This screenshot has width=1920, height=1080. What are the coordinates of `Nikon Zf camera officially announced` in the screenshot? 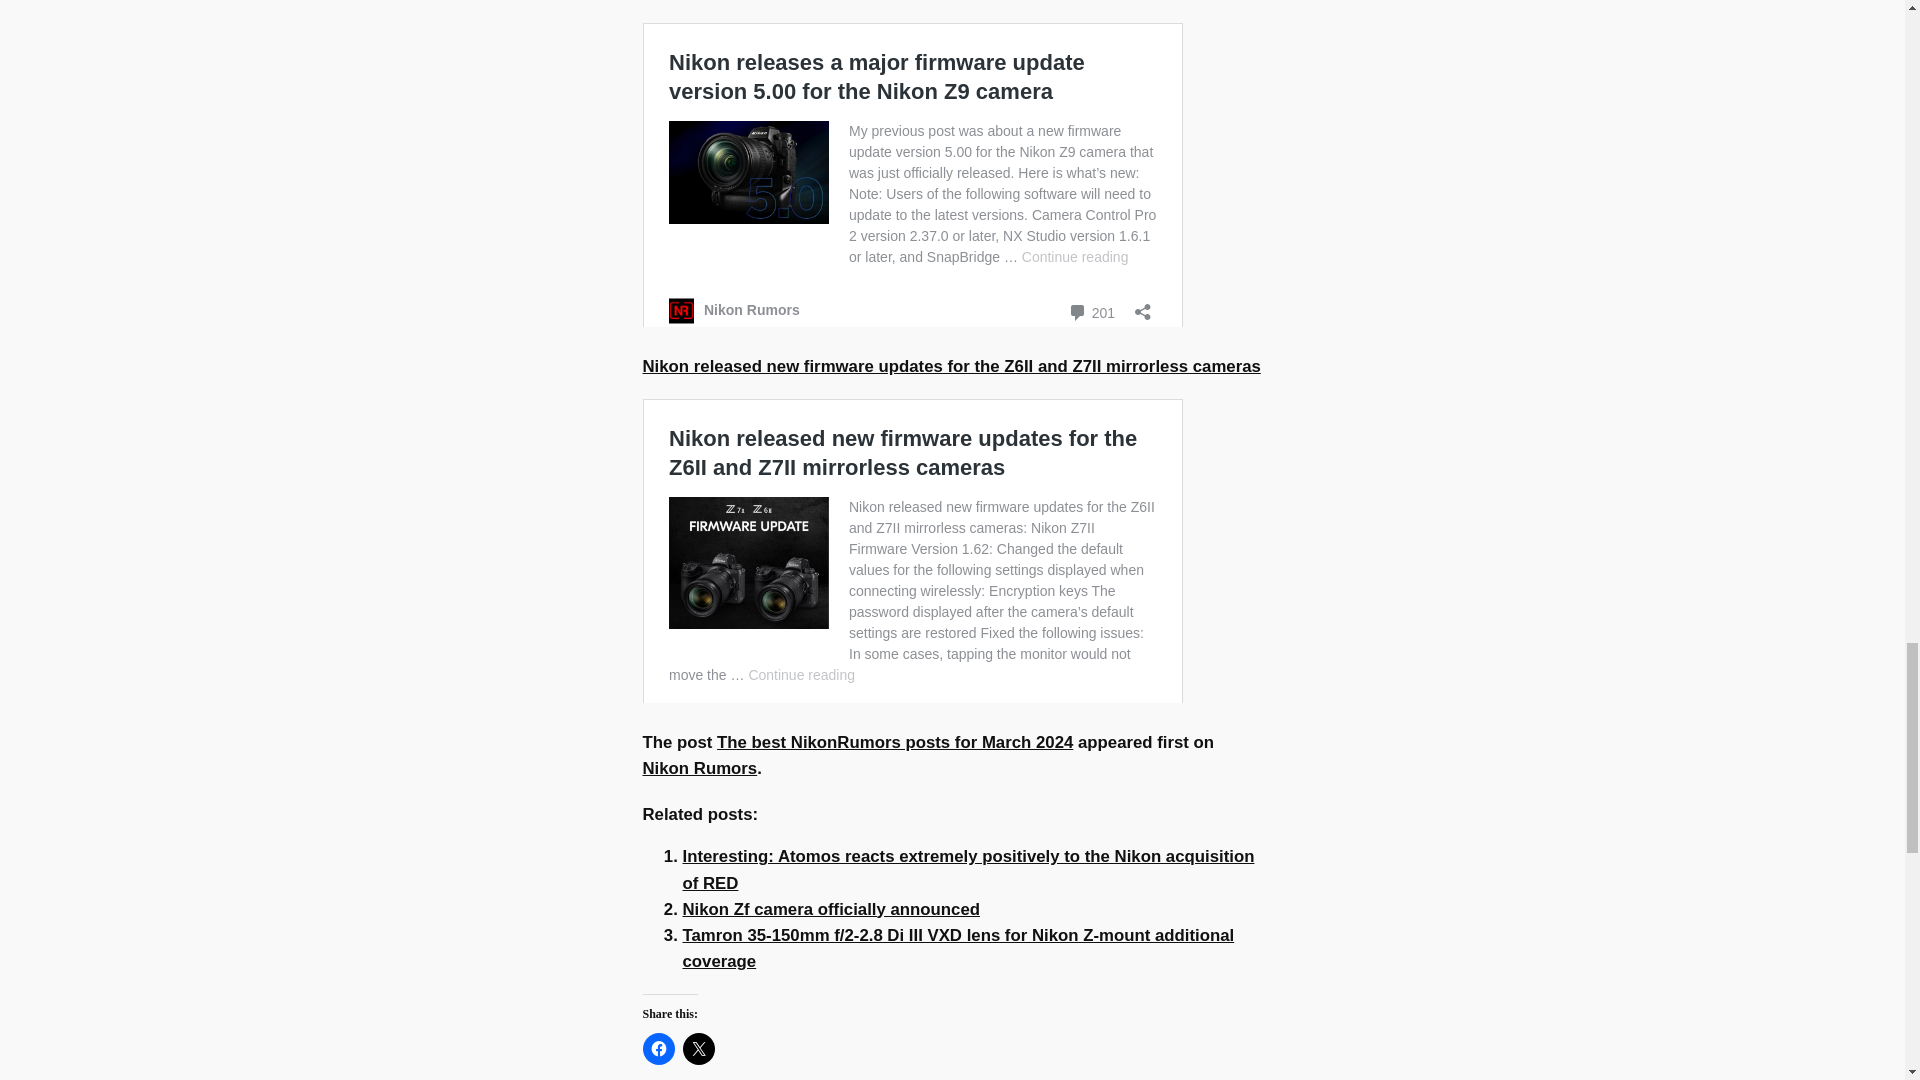 It's located at (830, 909).